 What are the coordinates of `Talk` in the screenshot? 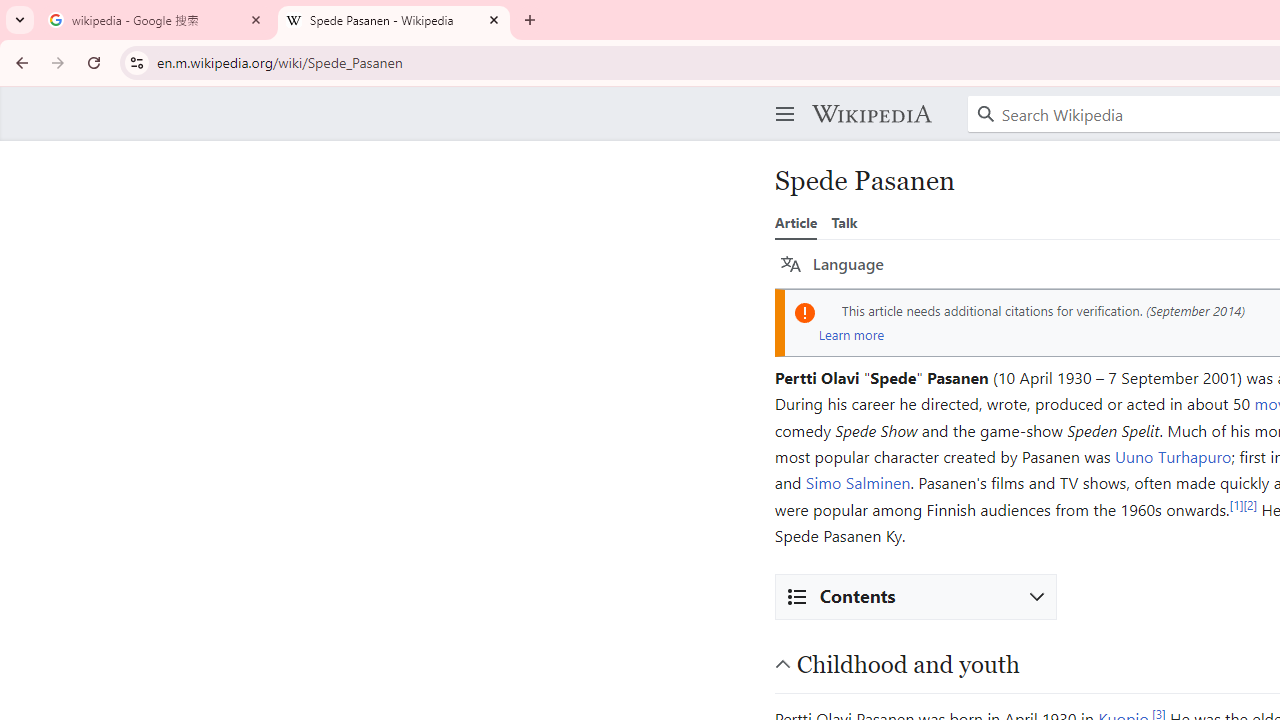 It's located at (844, 222).